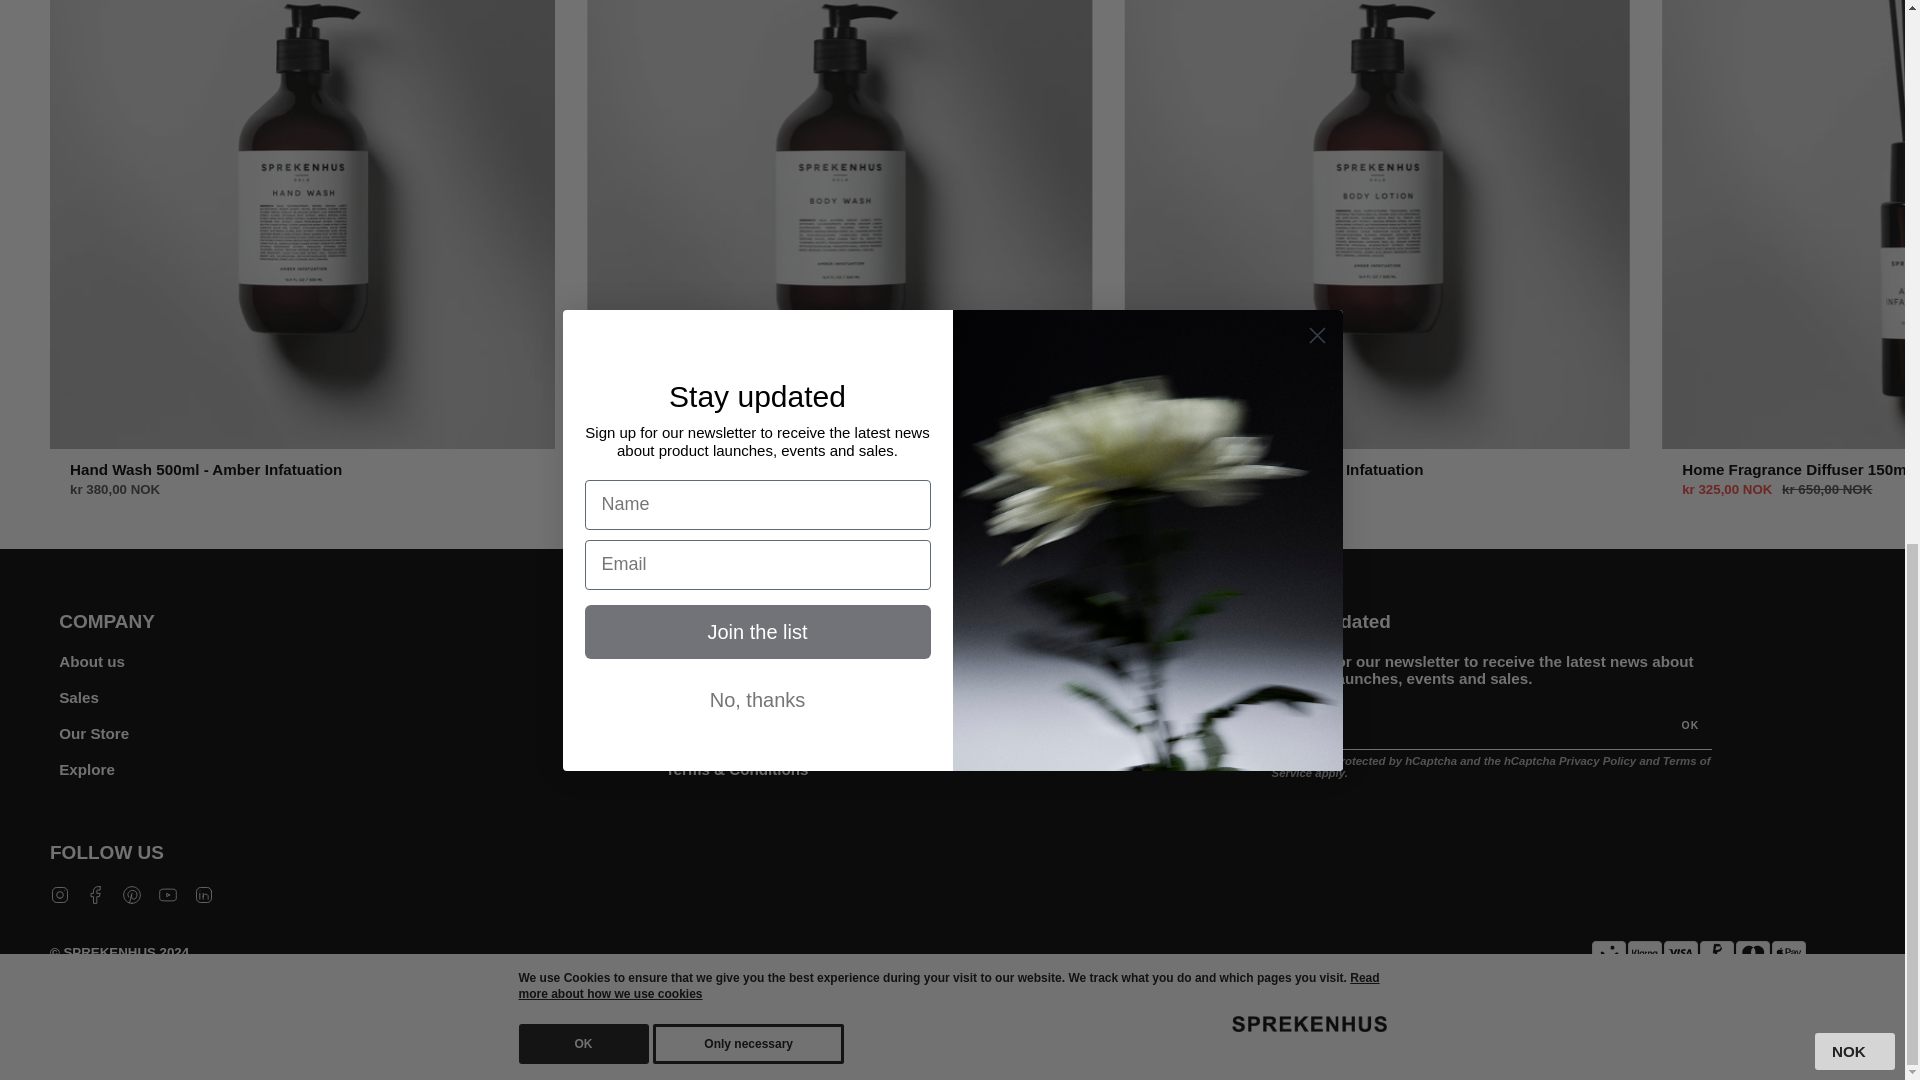  Describe the element at coordinates (59, 892) in the screenshot. I see `SPREKENHUS on Instagram` at that location.